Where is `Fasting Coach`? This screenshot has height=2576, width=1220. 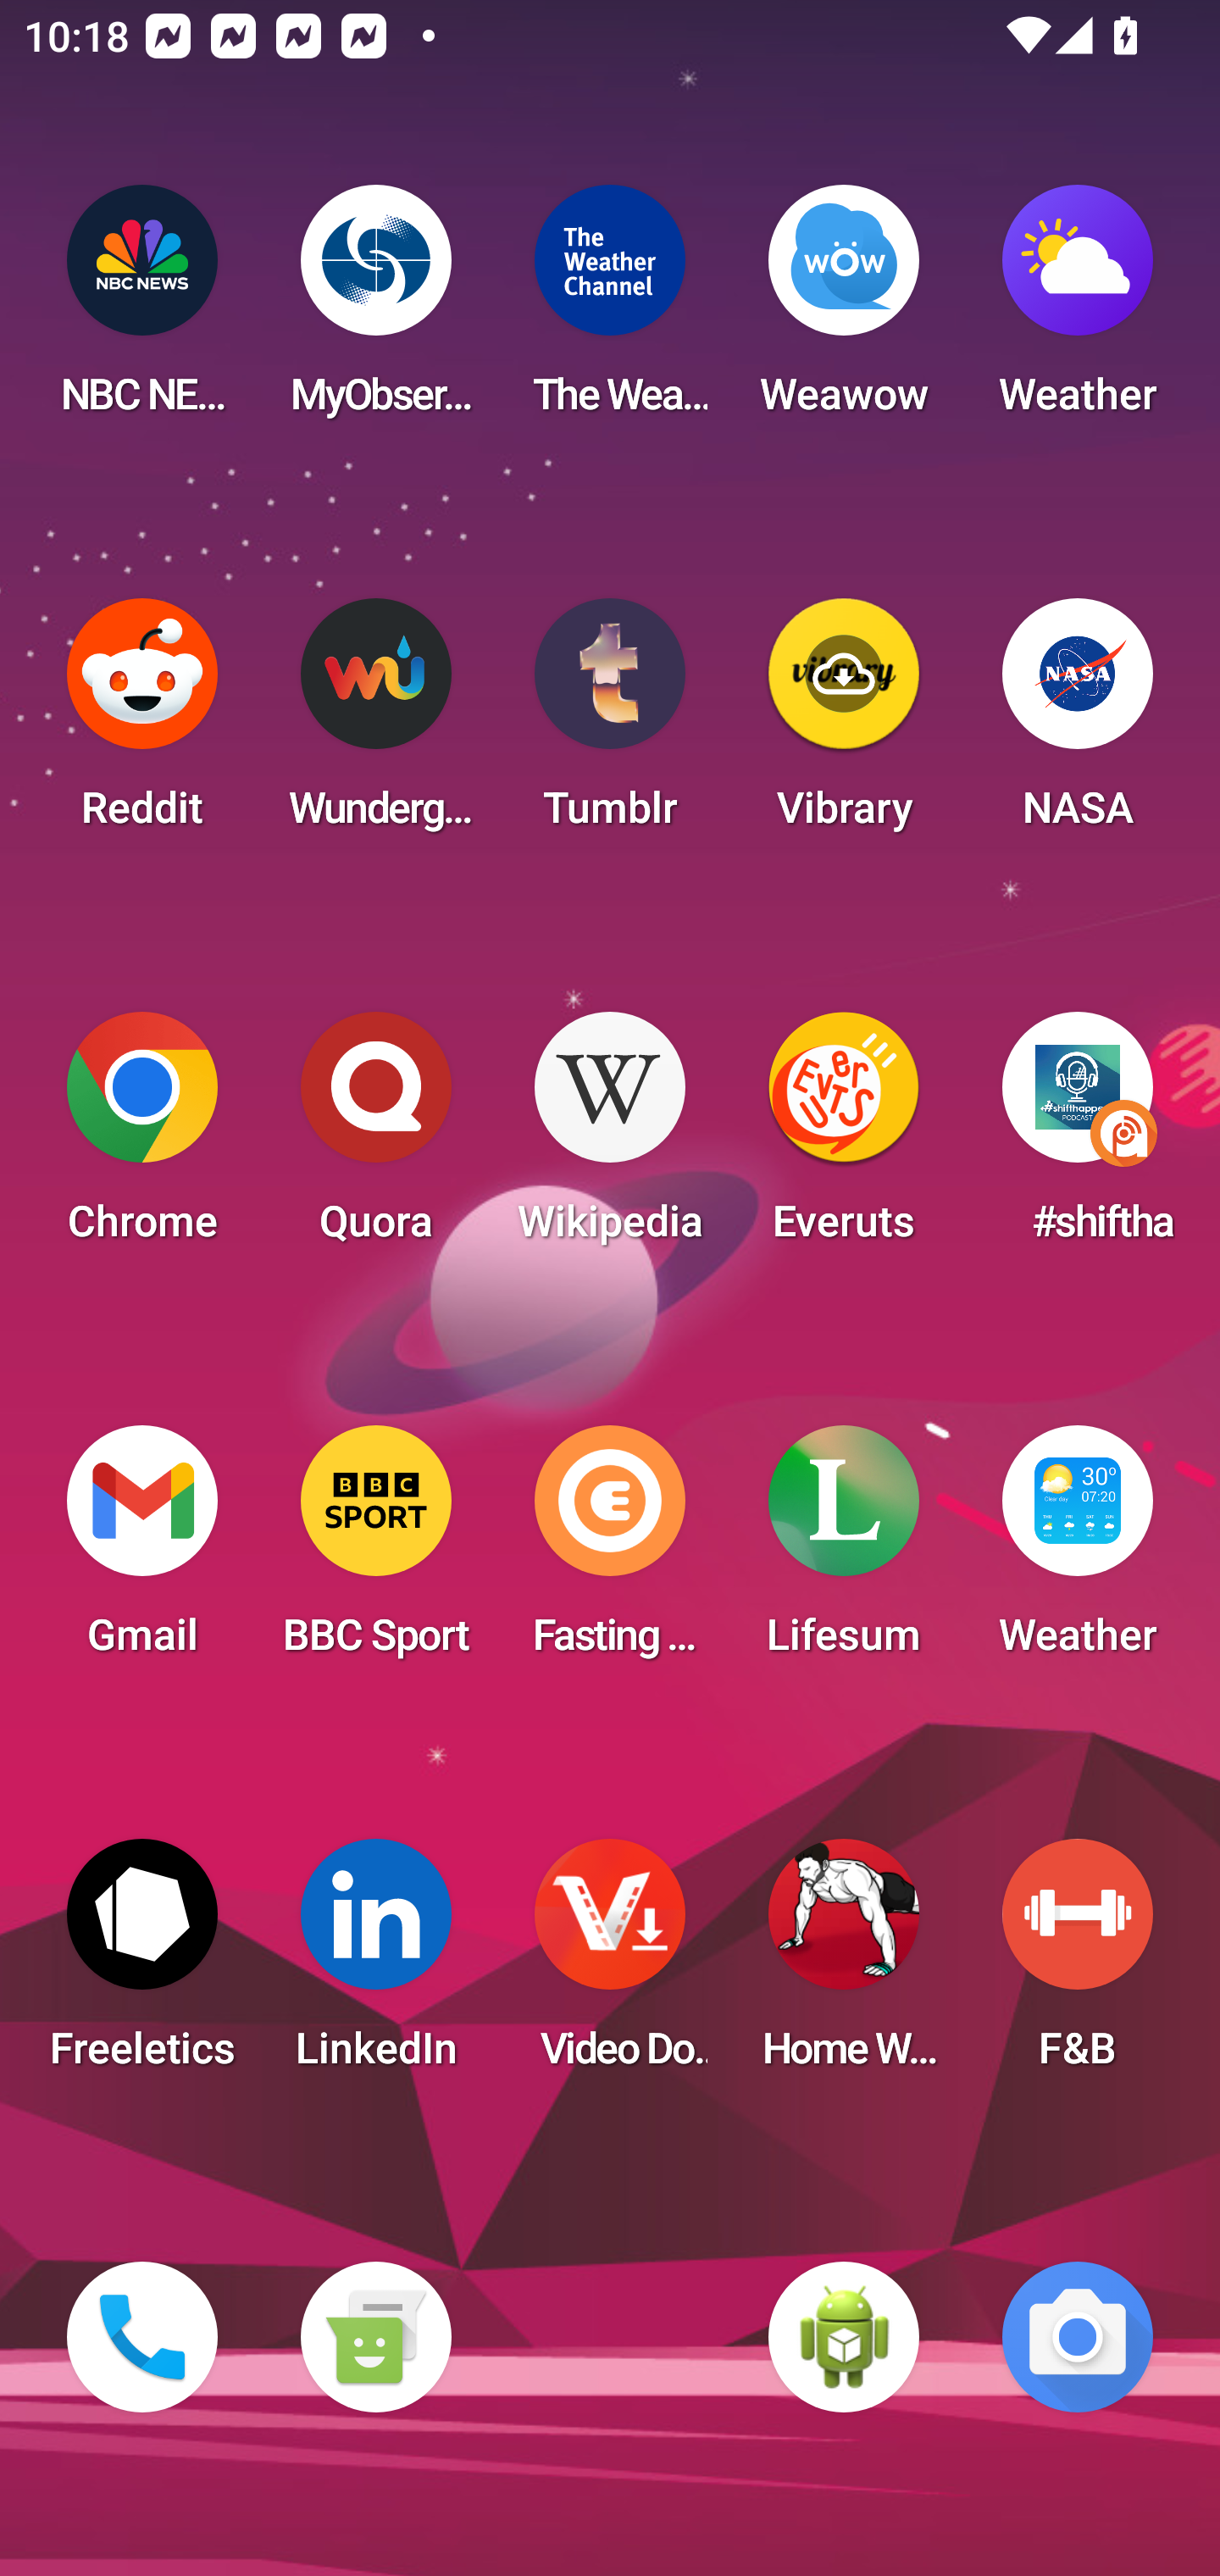
Fasting Coach is located at coordinates (610, 1551).